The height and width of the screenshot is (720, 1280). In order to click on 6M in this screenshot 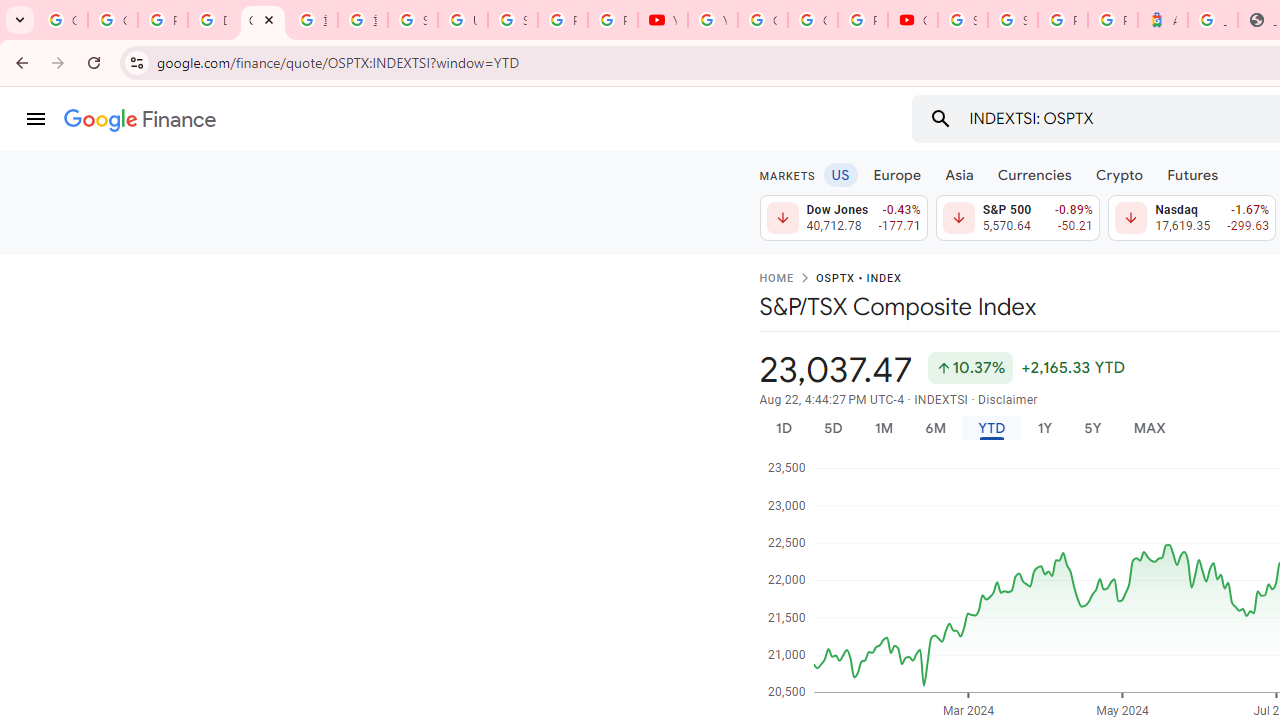, I will do `click(934, 428)`.